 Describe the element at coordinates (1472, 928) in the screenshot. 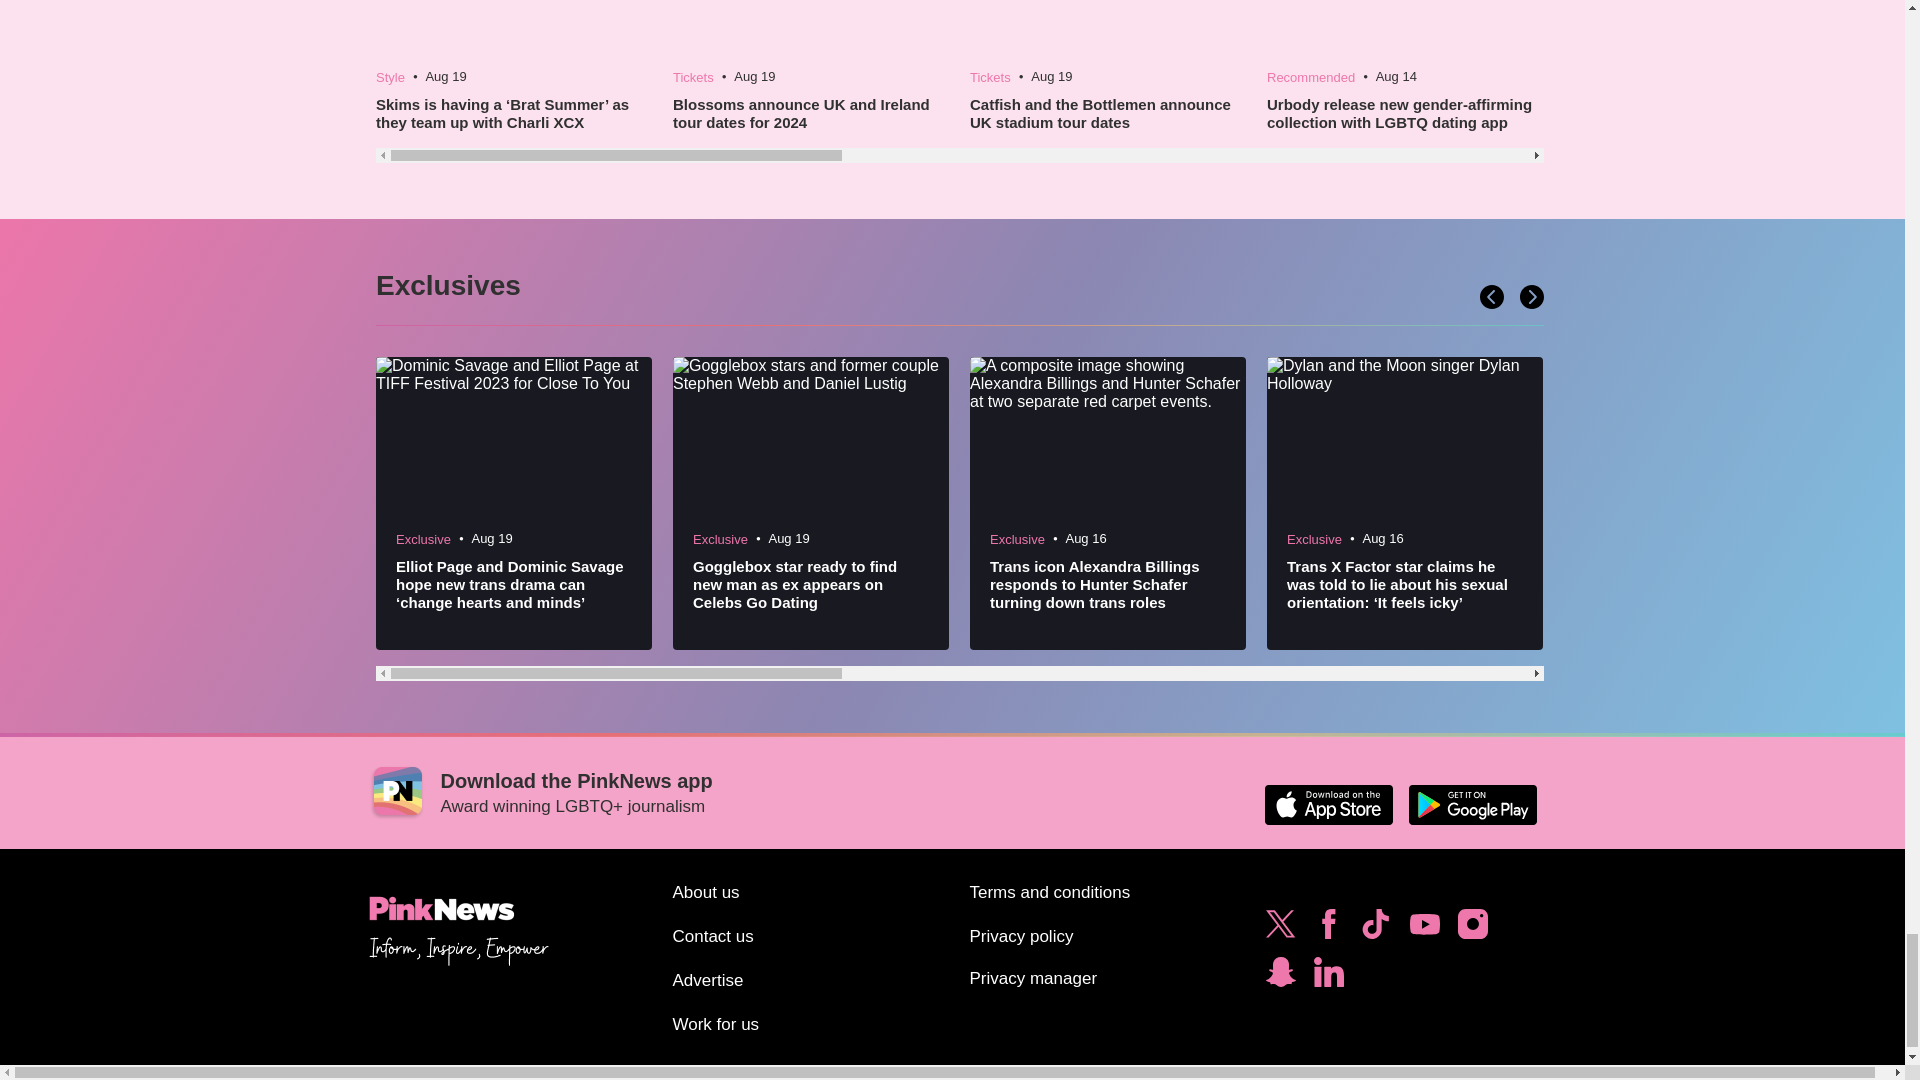

I see `Follow PinkNews on Instagram` at that location.